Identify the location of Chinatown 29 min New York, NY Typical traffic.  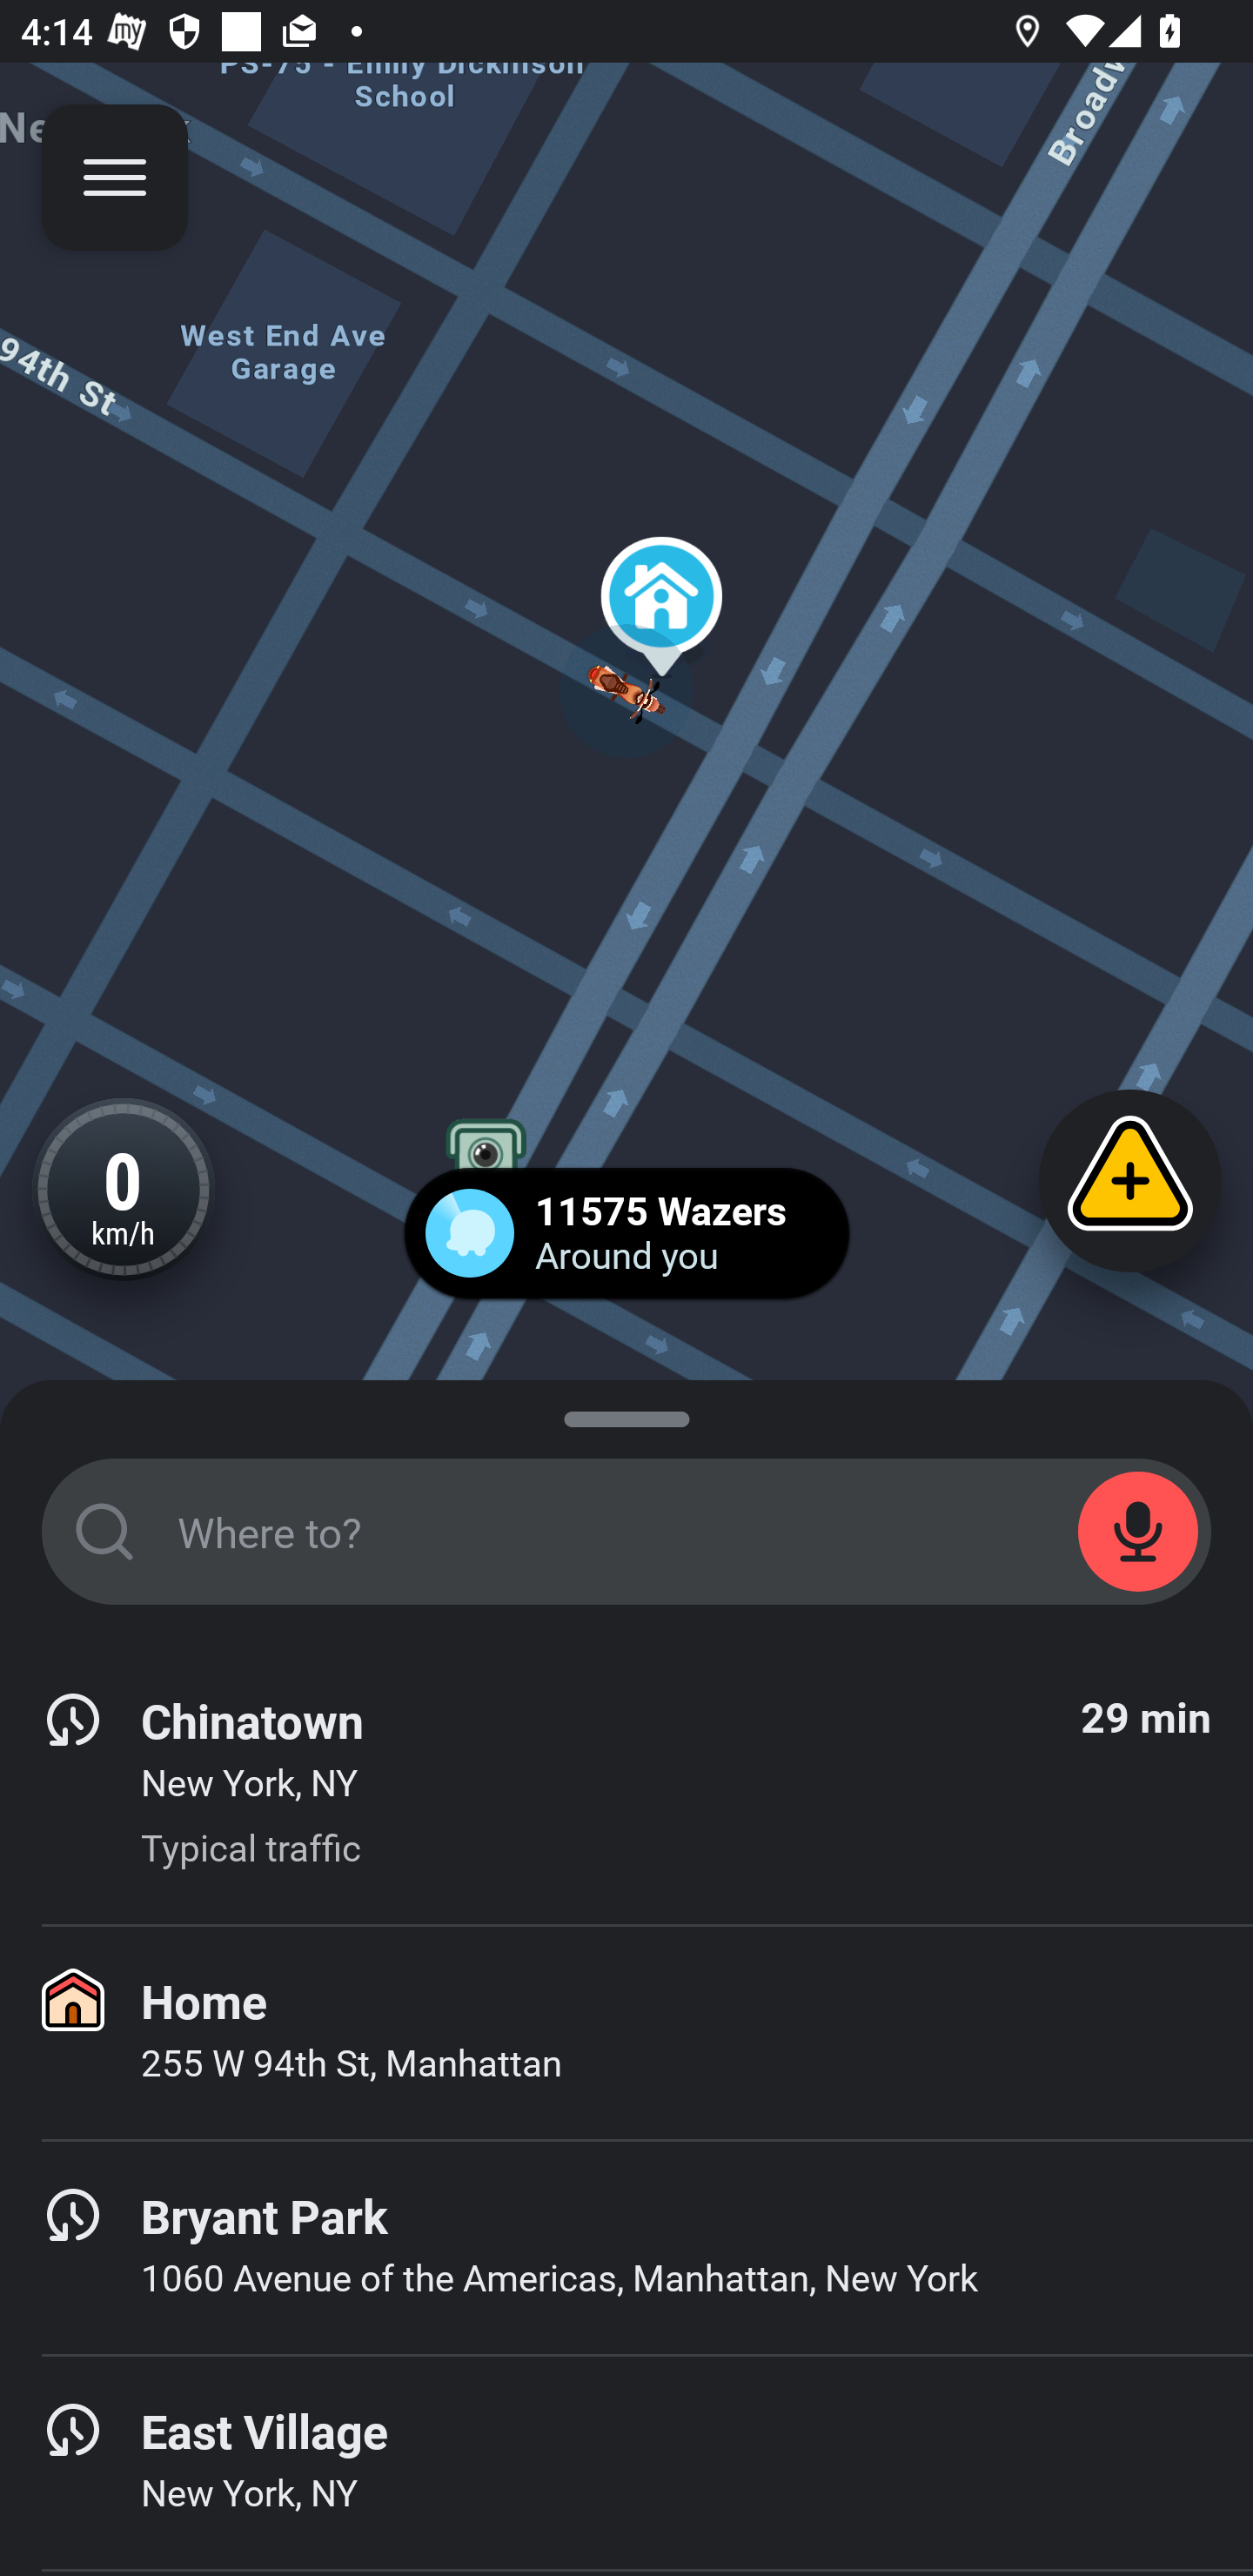
(626, 1785).